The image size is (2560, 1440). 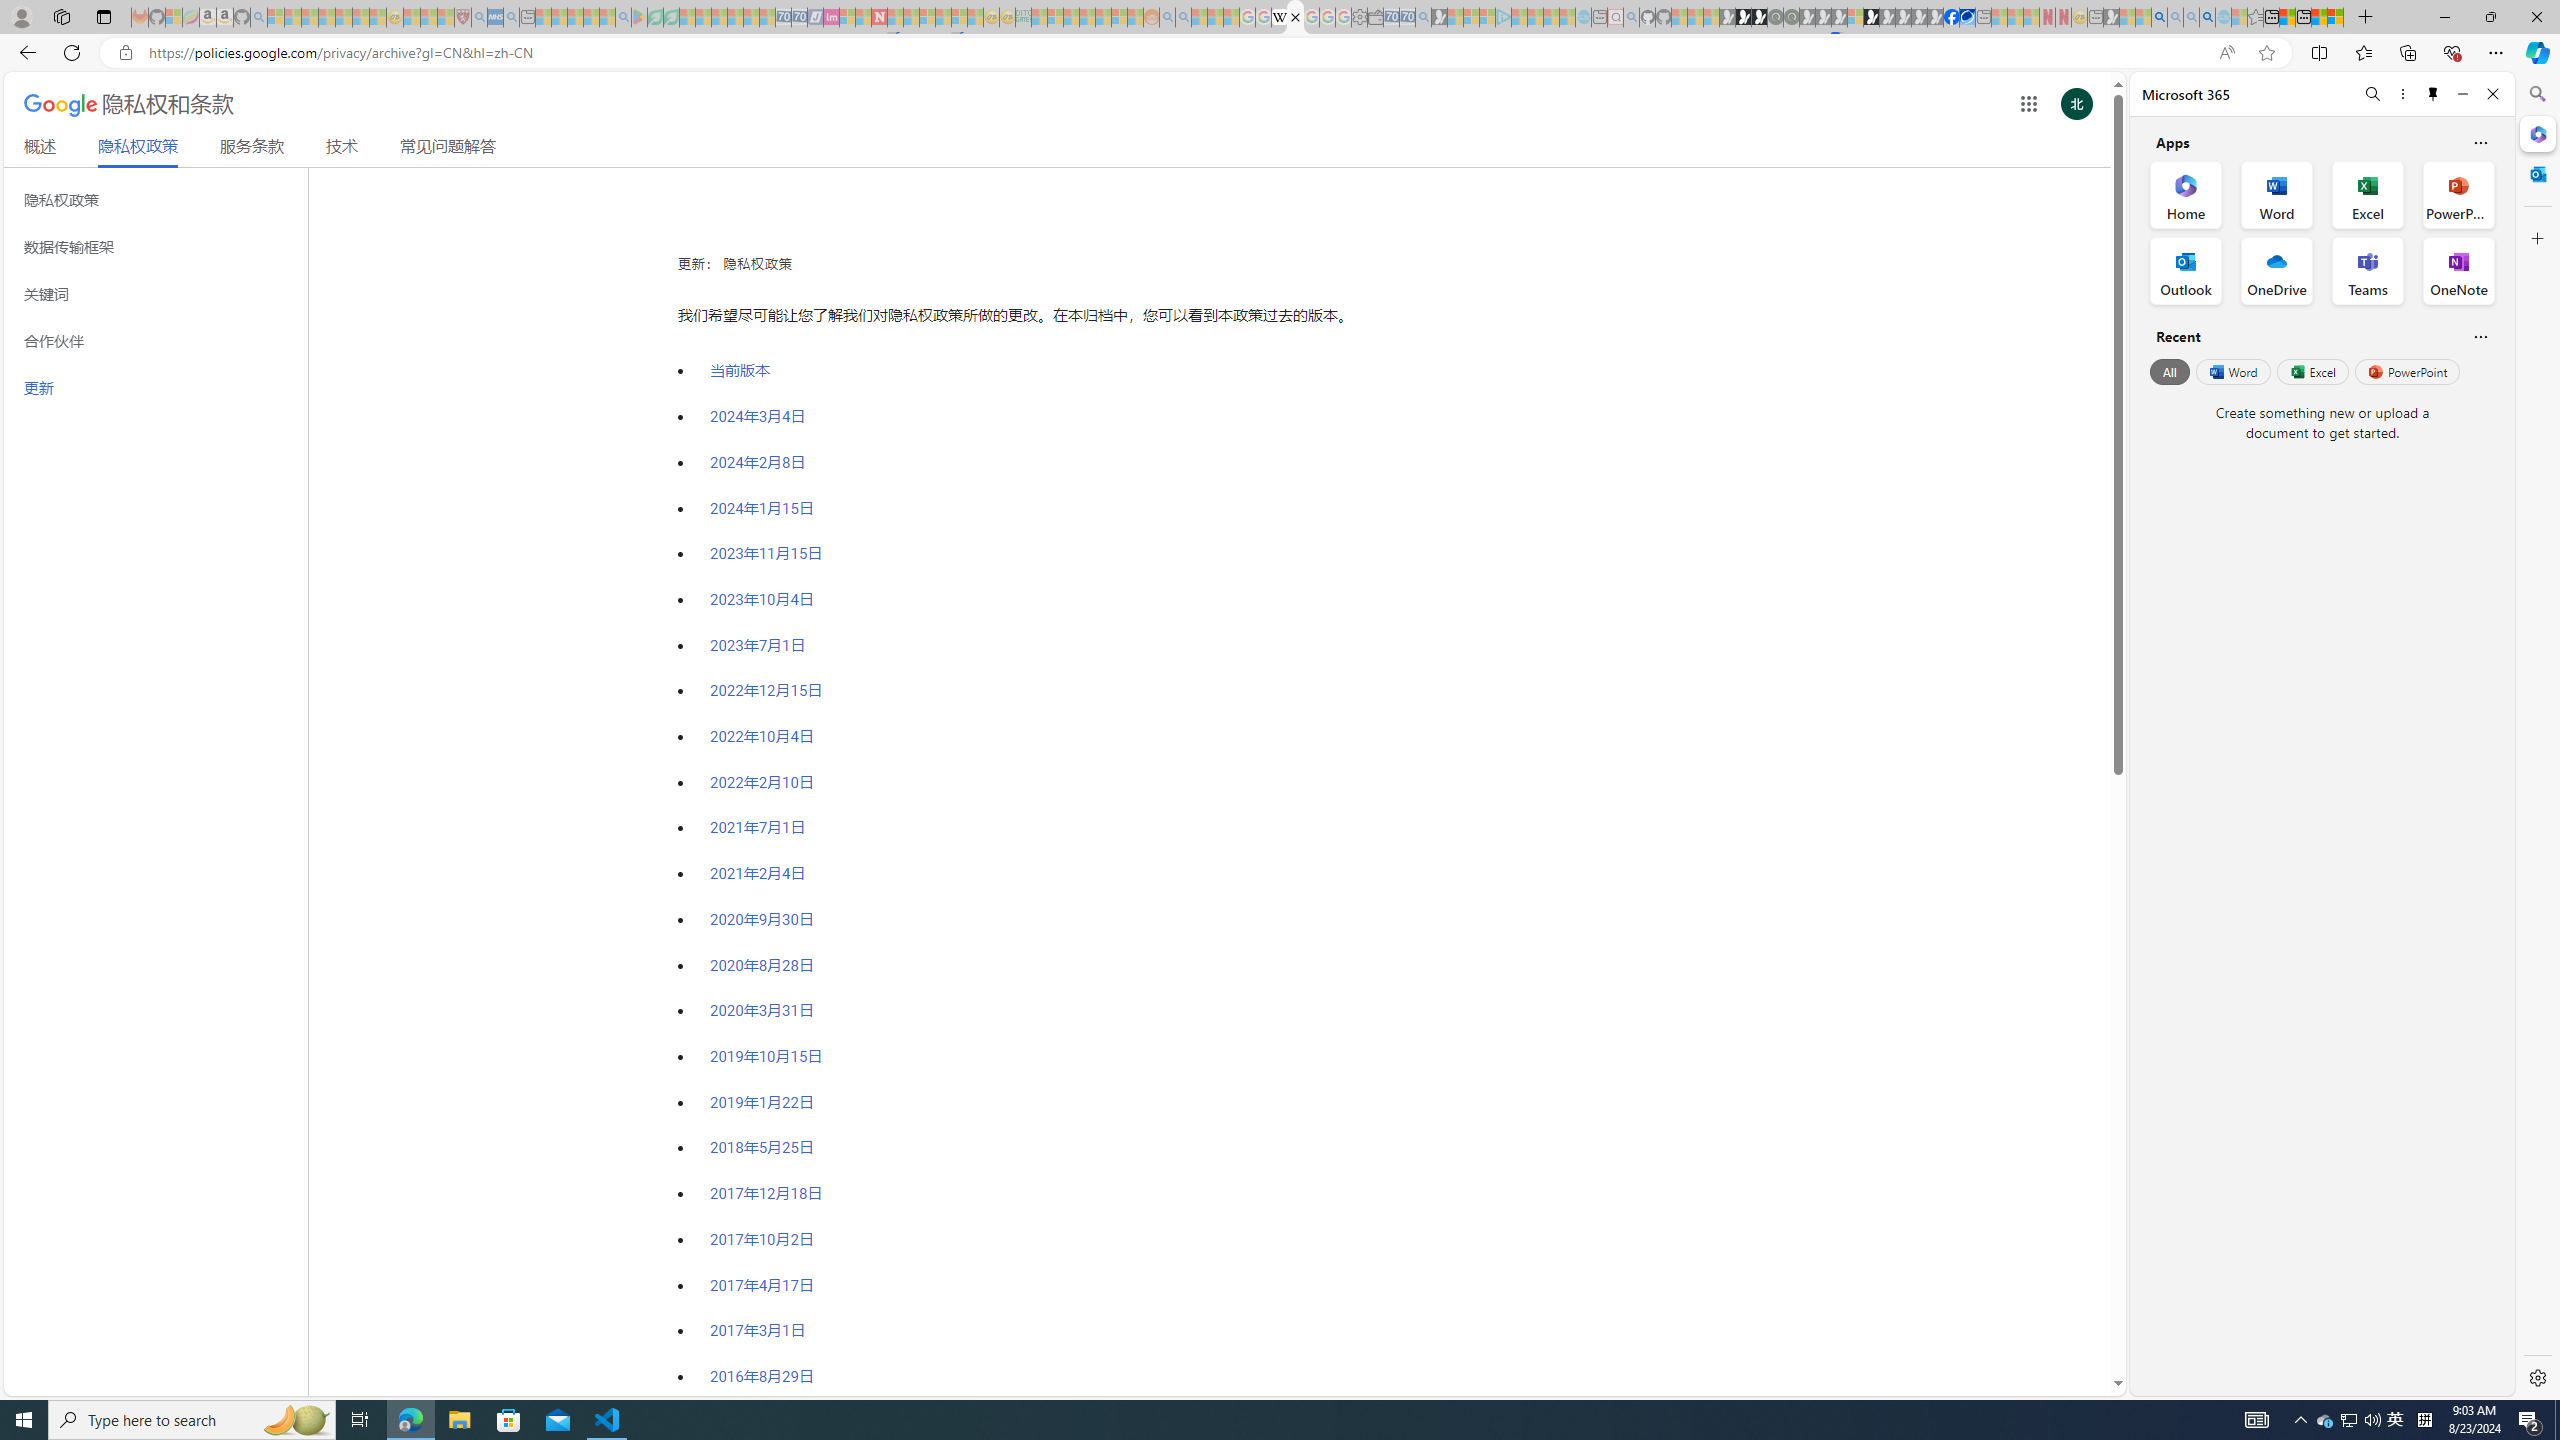 What do you see at coordinates (1104, 17) in the screenshot?
I see `Kinda Frugal - MSN - Sleeping` at bounding box center [1104, 17].